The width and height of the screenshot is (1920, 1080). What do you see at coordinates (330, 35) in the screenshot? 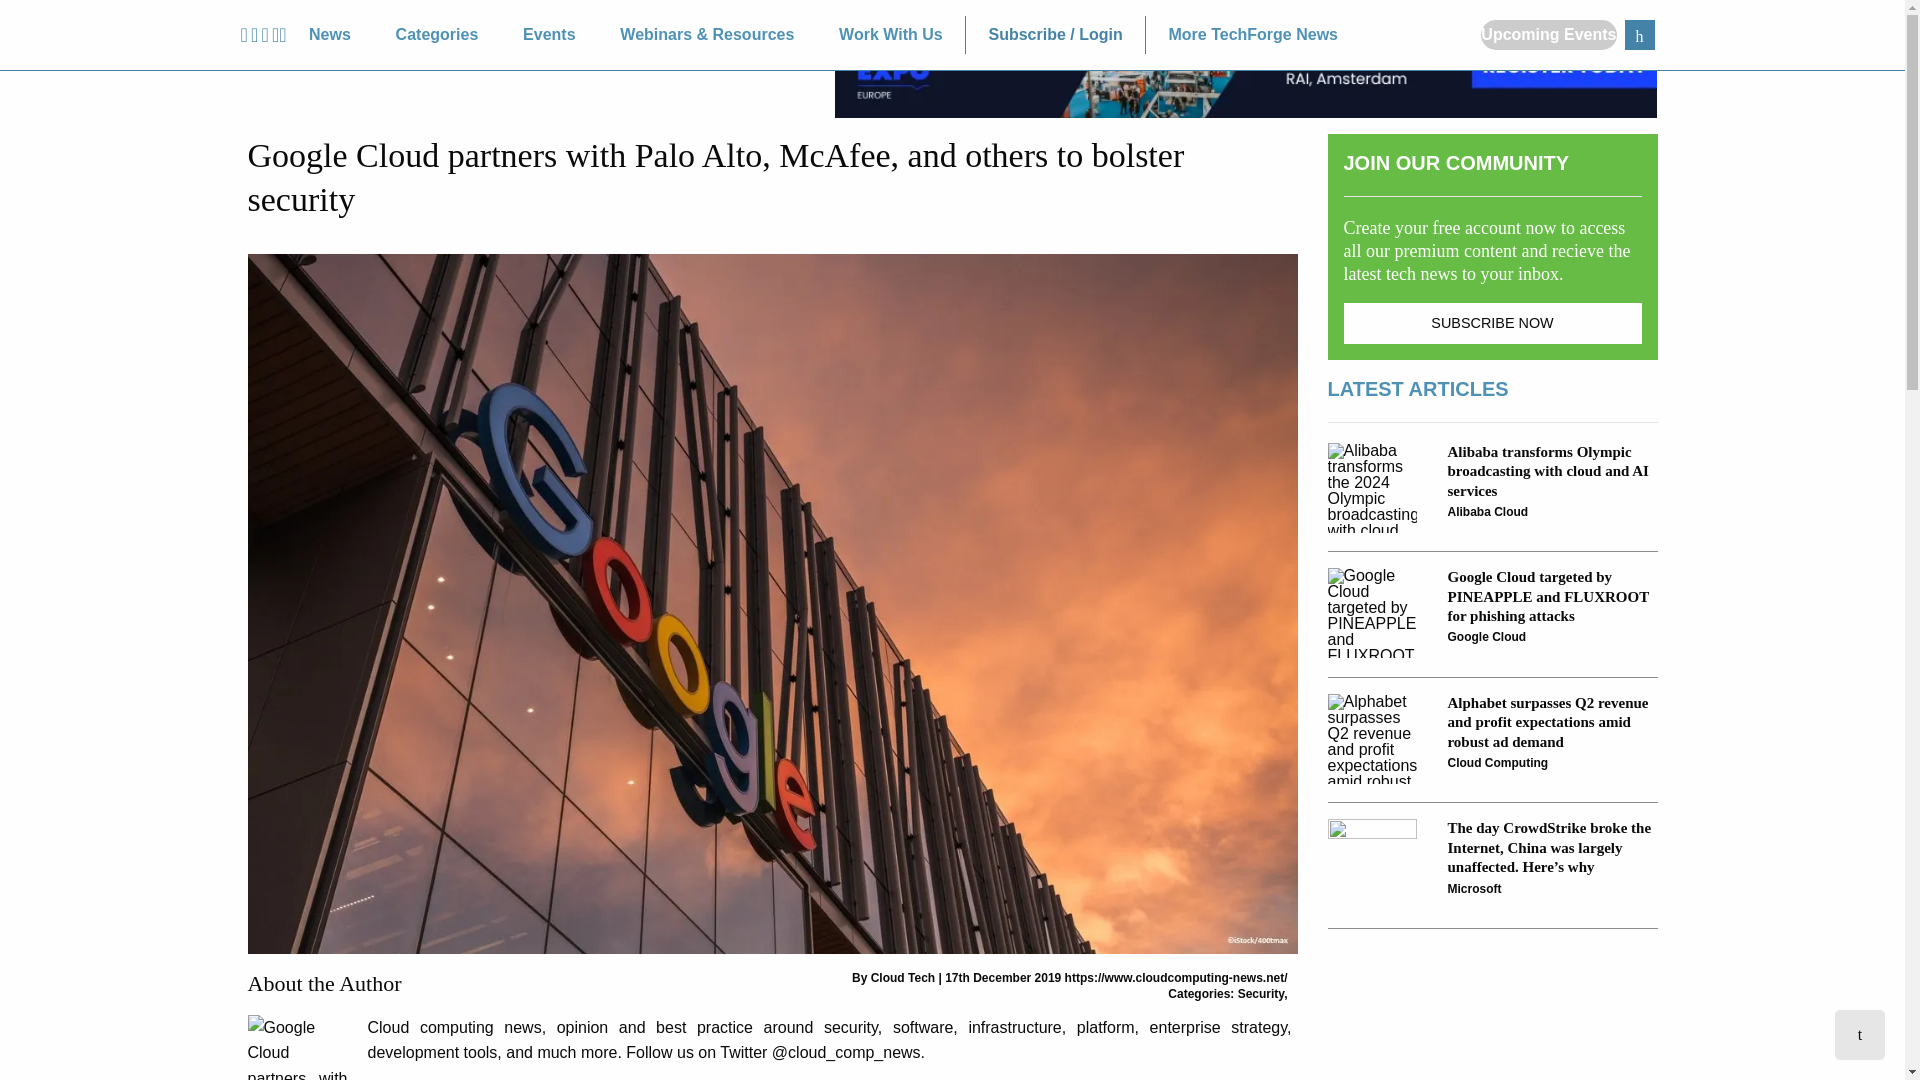
I see `News` at bounding box center [330, 35].